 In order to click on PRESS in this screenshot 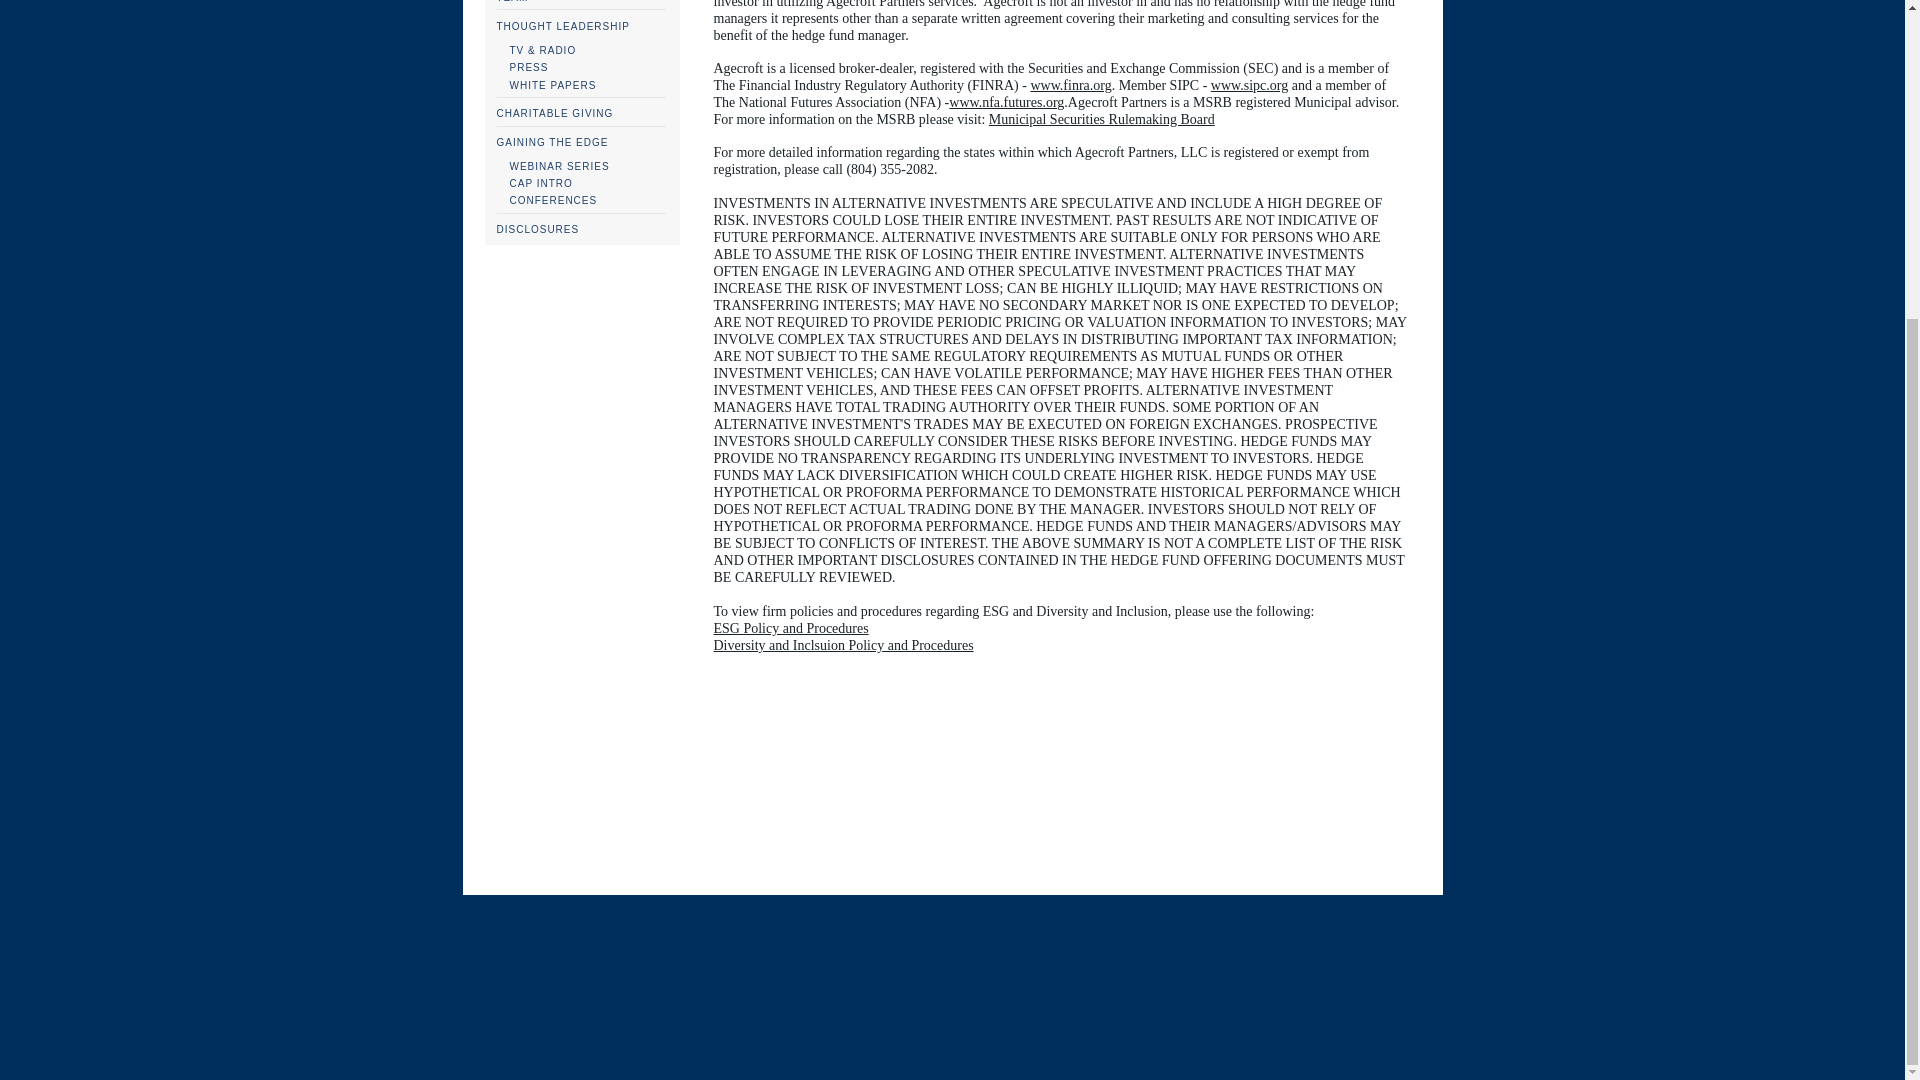, I will do `click(530, 67)`.